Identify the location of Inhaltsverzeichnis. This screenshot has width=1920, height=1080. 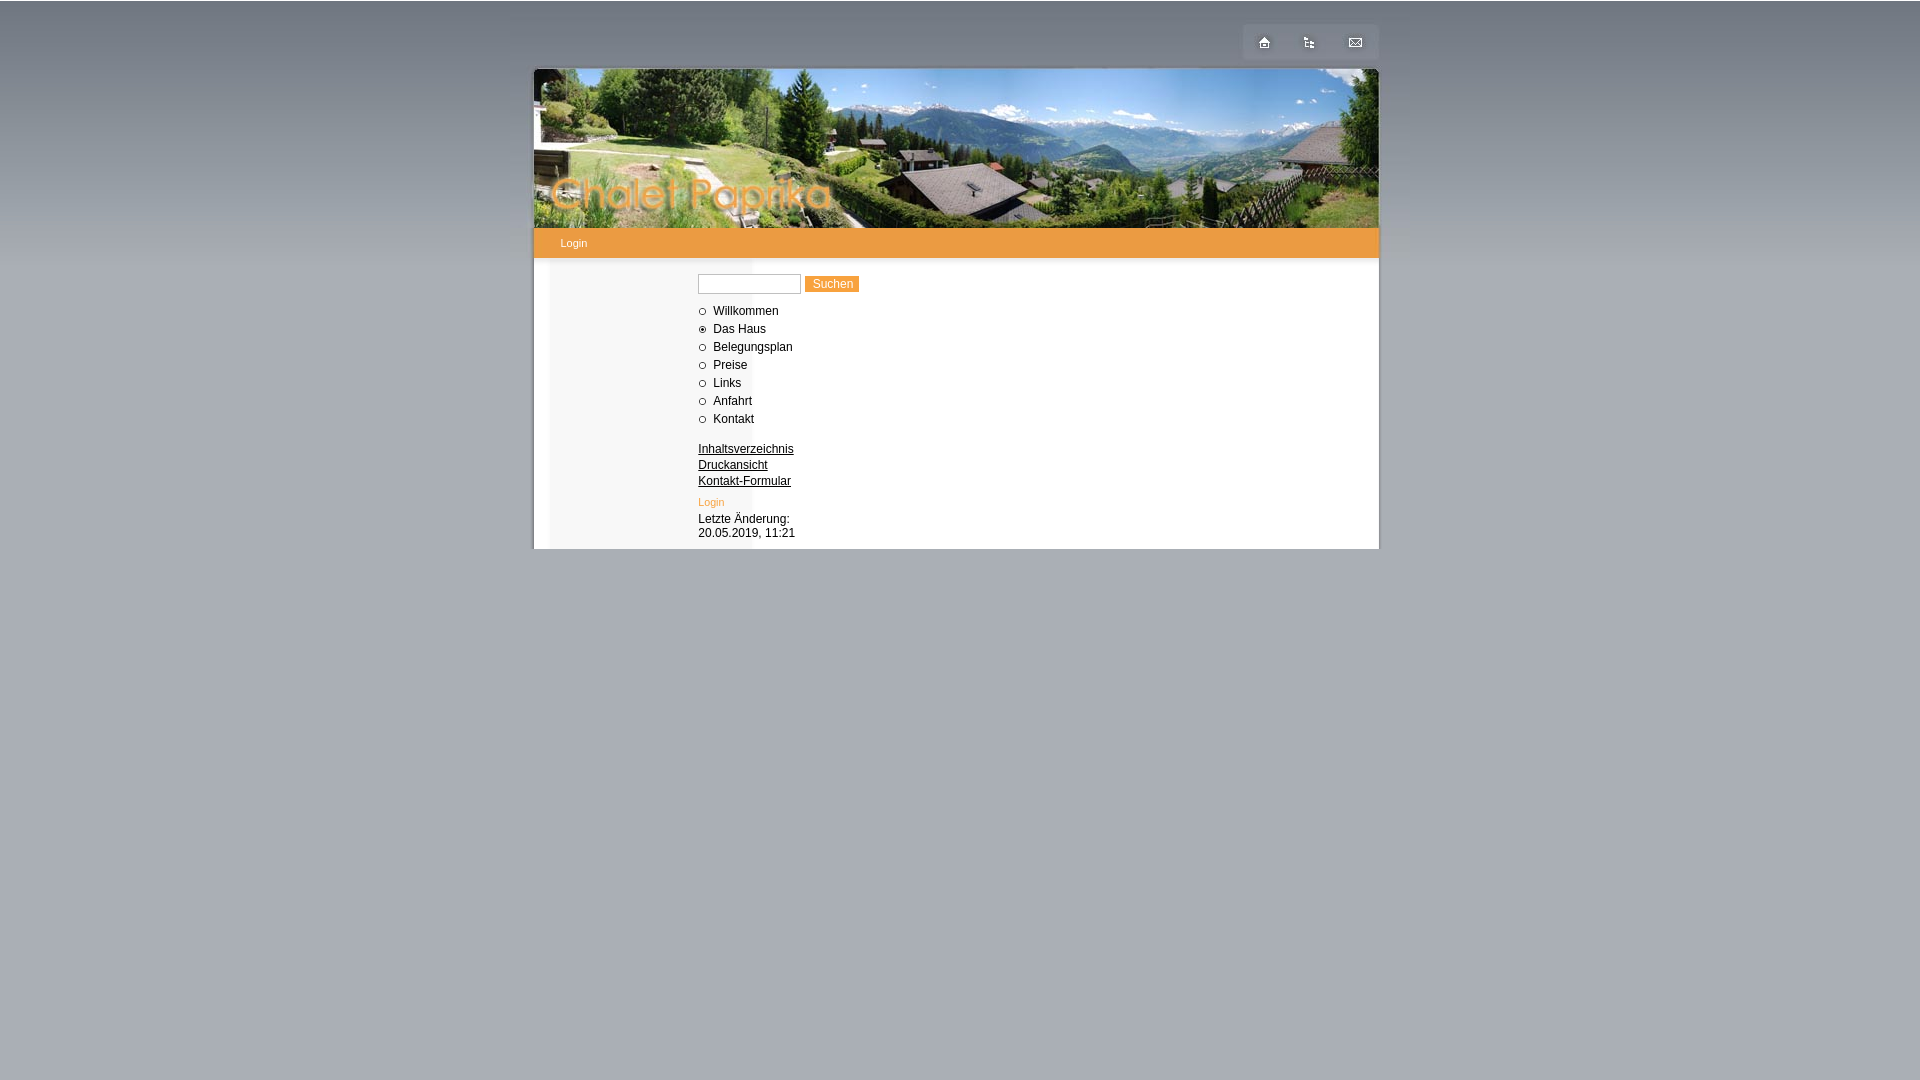
(746, 449).